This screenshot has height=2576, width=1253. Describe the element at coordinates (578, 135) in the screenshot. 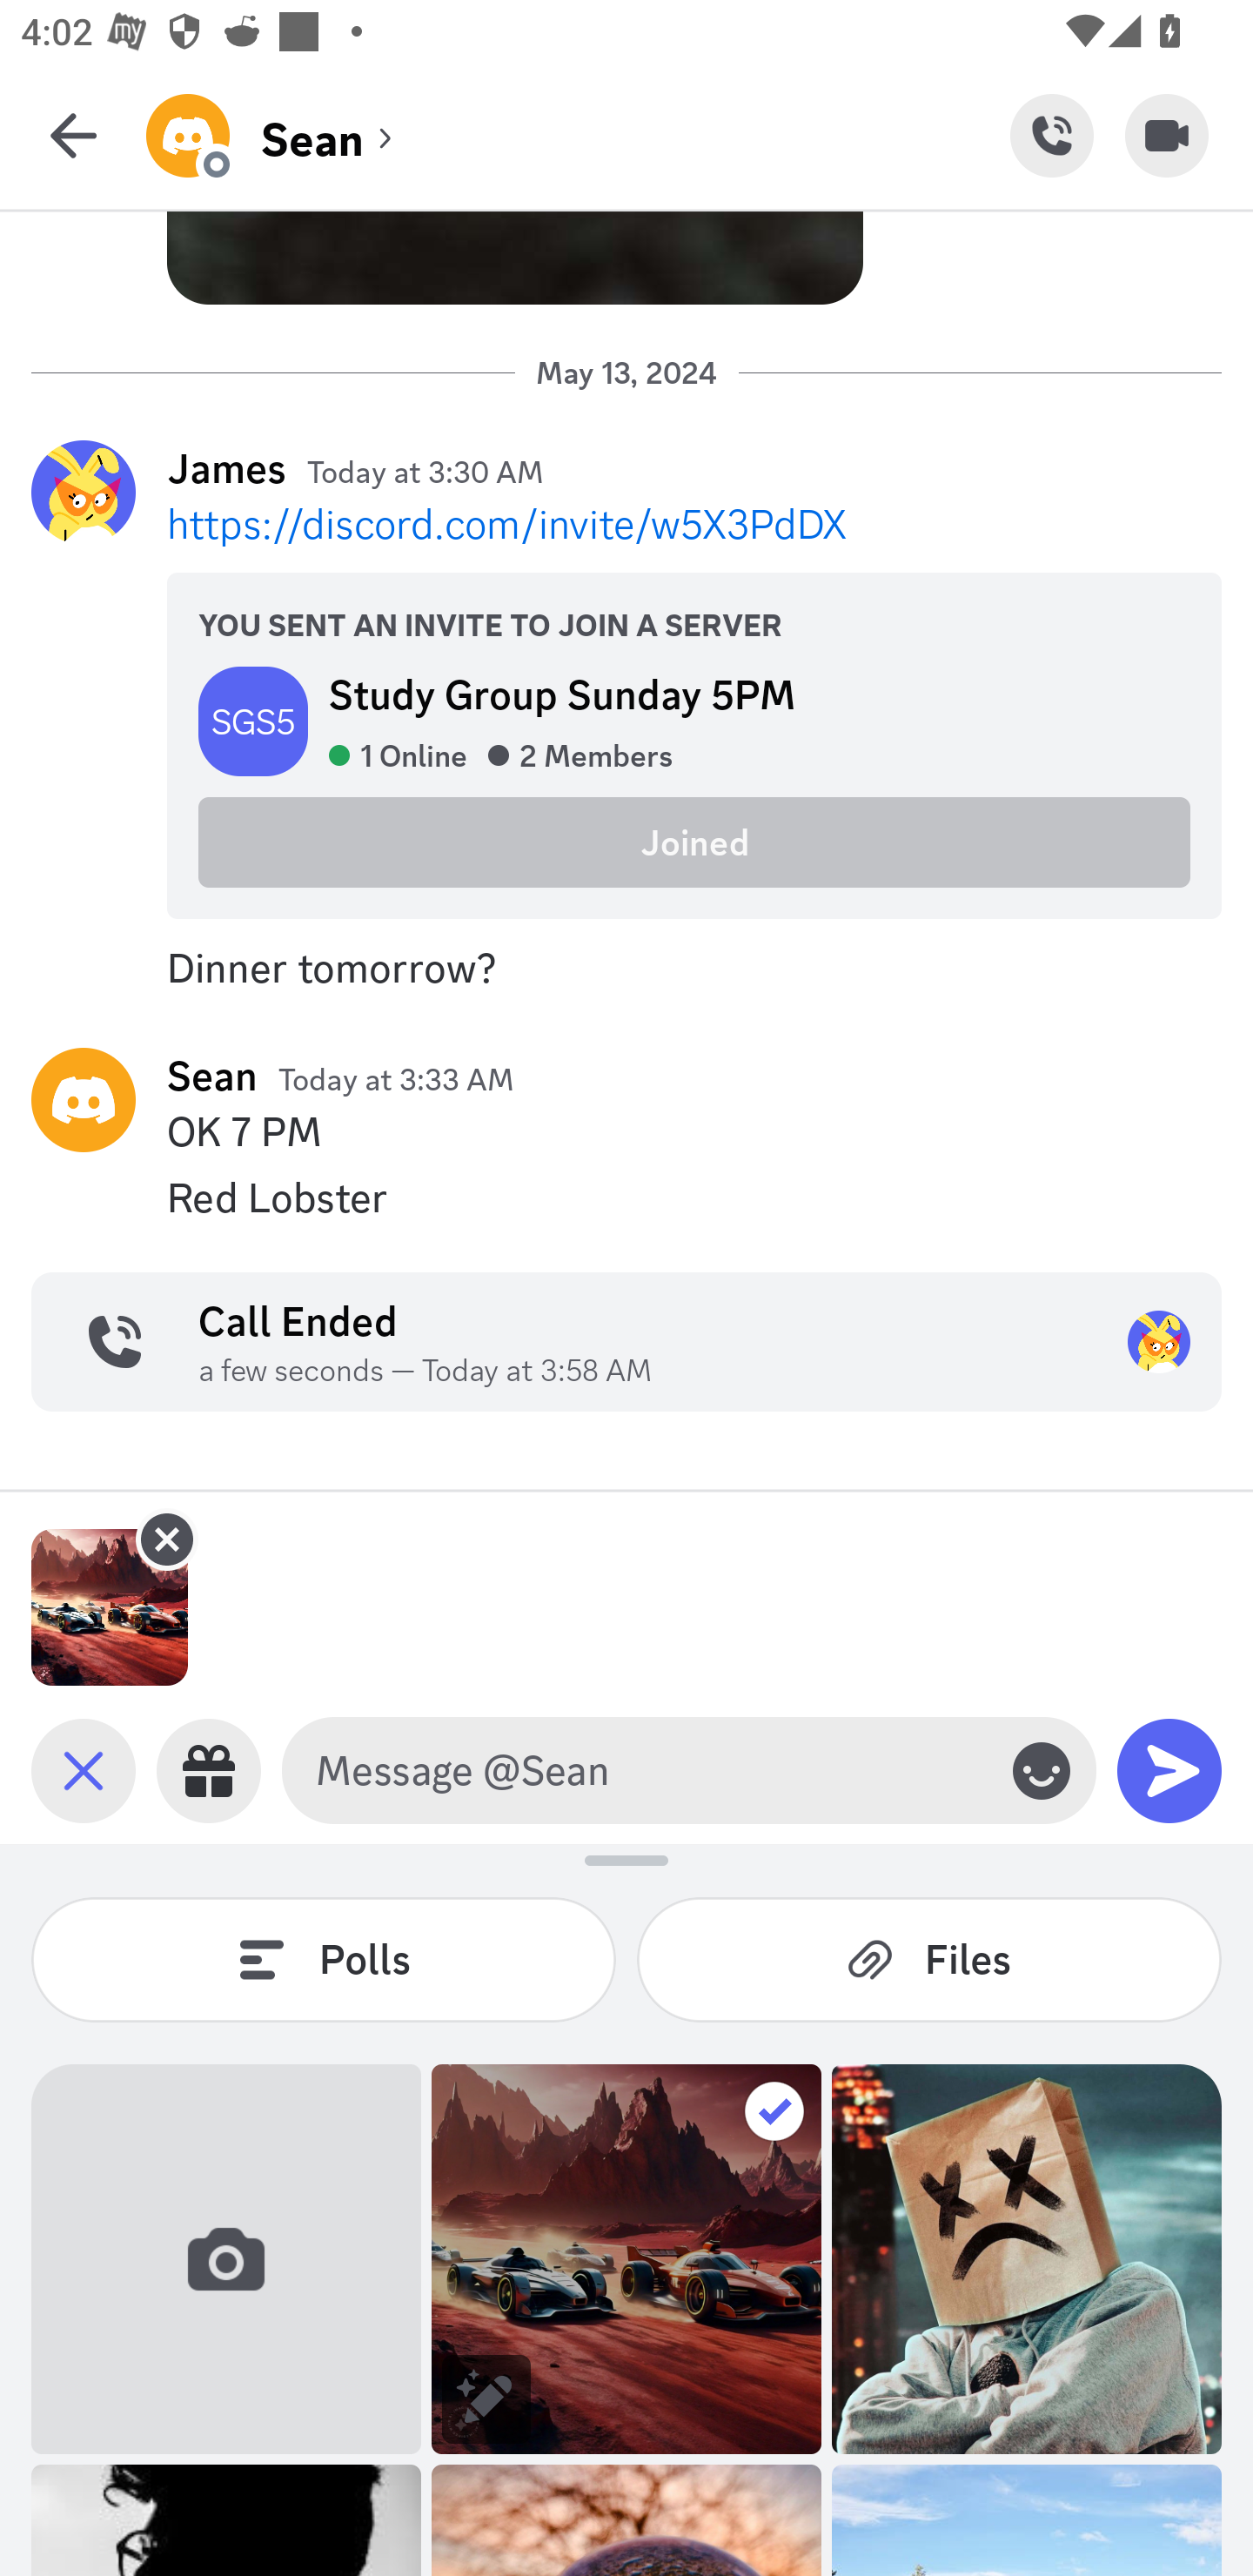

I see `Sean (channel) Sean Sean (channel)` at that location.